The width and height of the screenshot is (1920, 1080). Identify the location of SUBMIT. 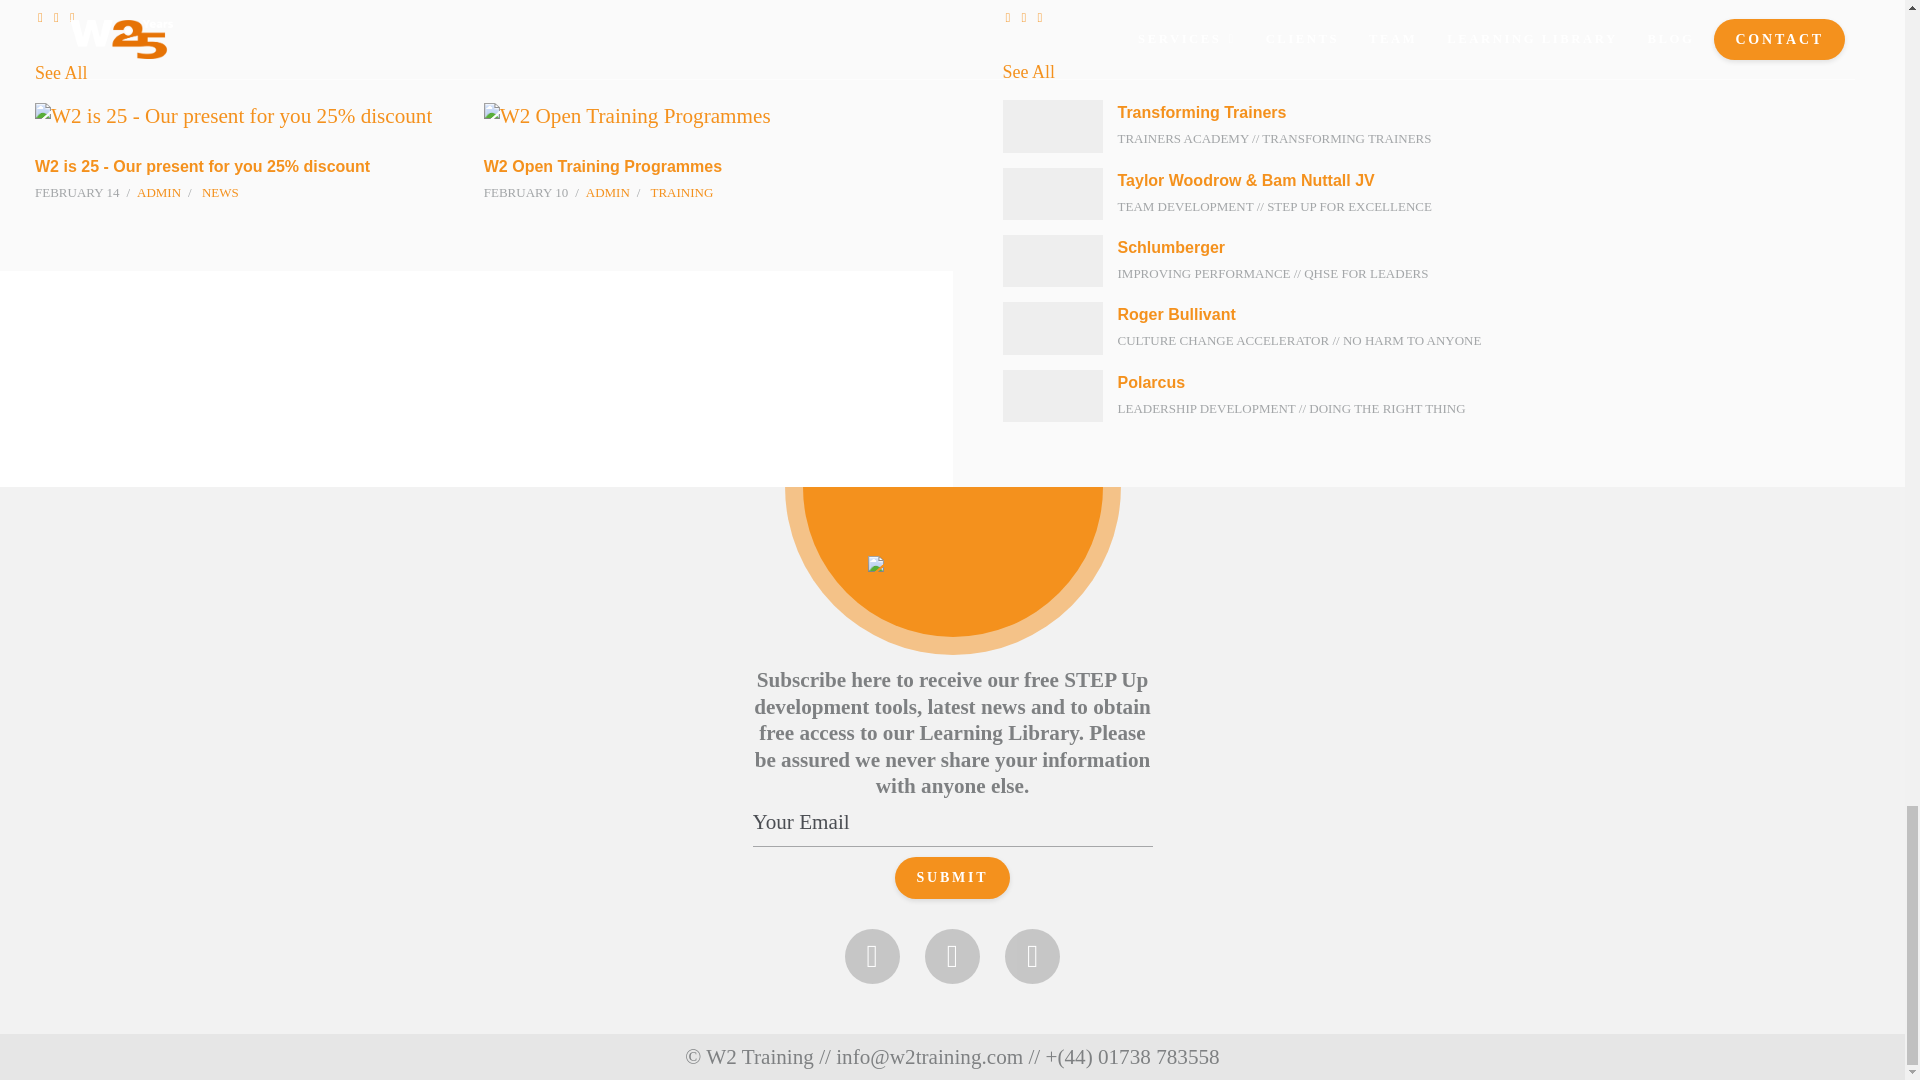
(952, 878).